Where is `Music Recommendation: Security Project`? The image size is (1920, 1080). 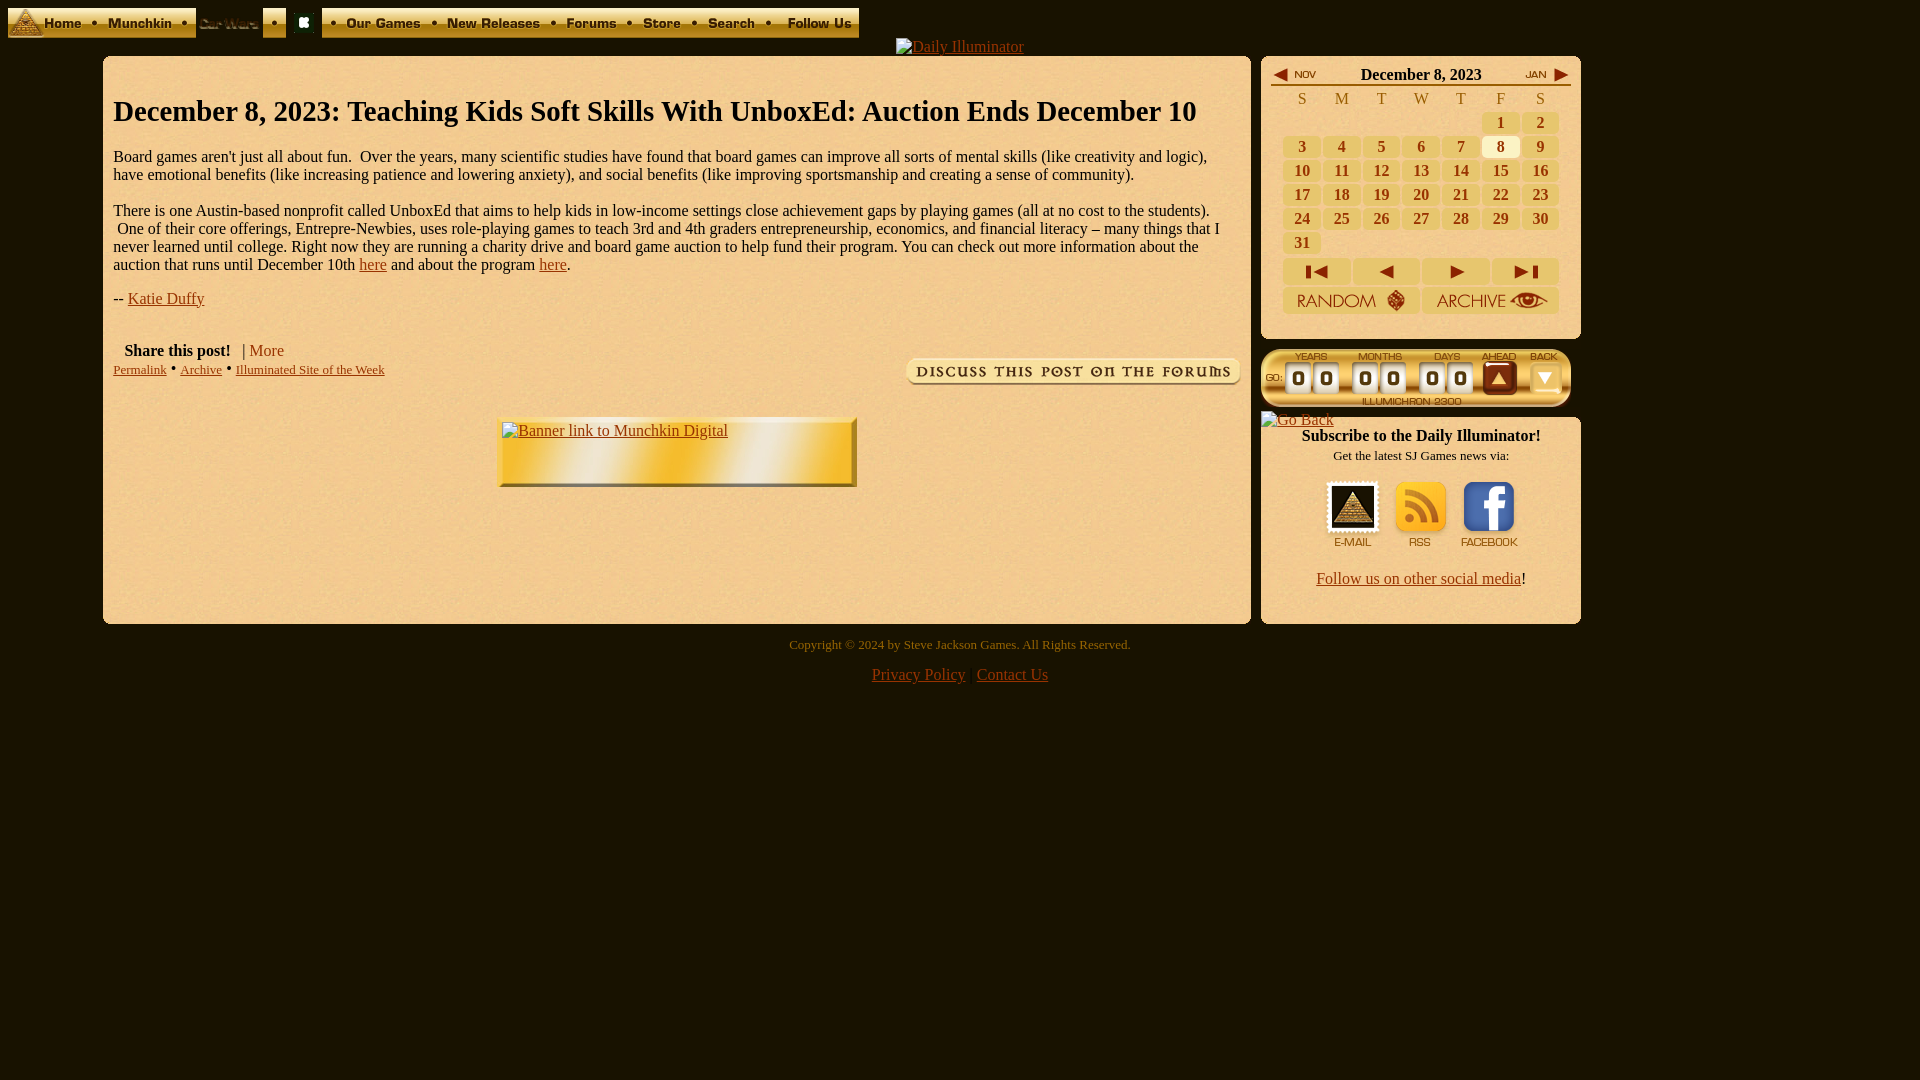 Music Recommendation: Security Project is located at coordinates (1420, 146).